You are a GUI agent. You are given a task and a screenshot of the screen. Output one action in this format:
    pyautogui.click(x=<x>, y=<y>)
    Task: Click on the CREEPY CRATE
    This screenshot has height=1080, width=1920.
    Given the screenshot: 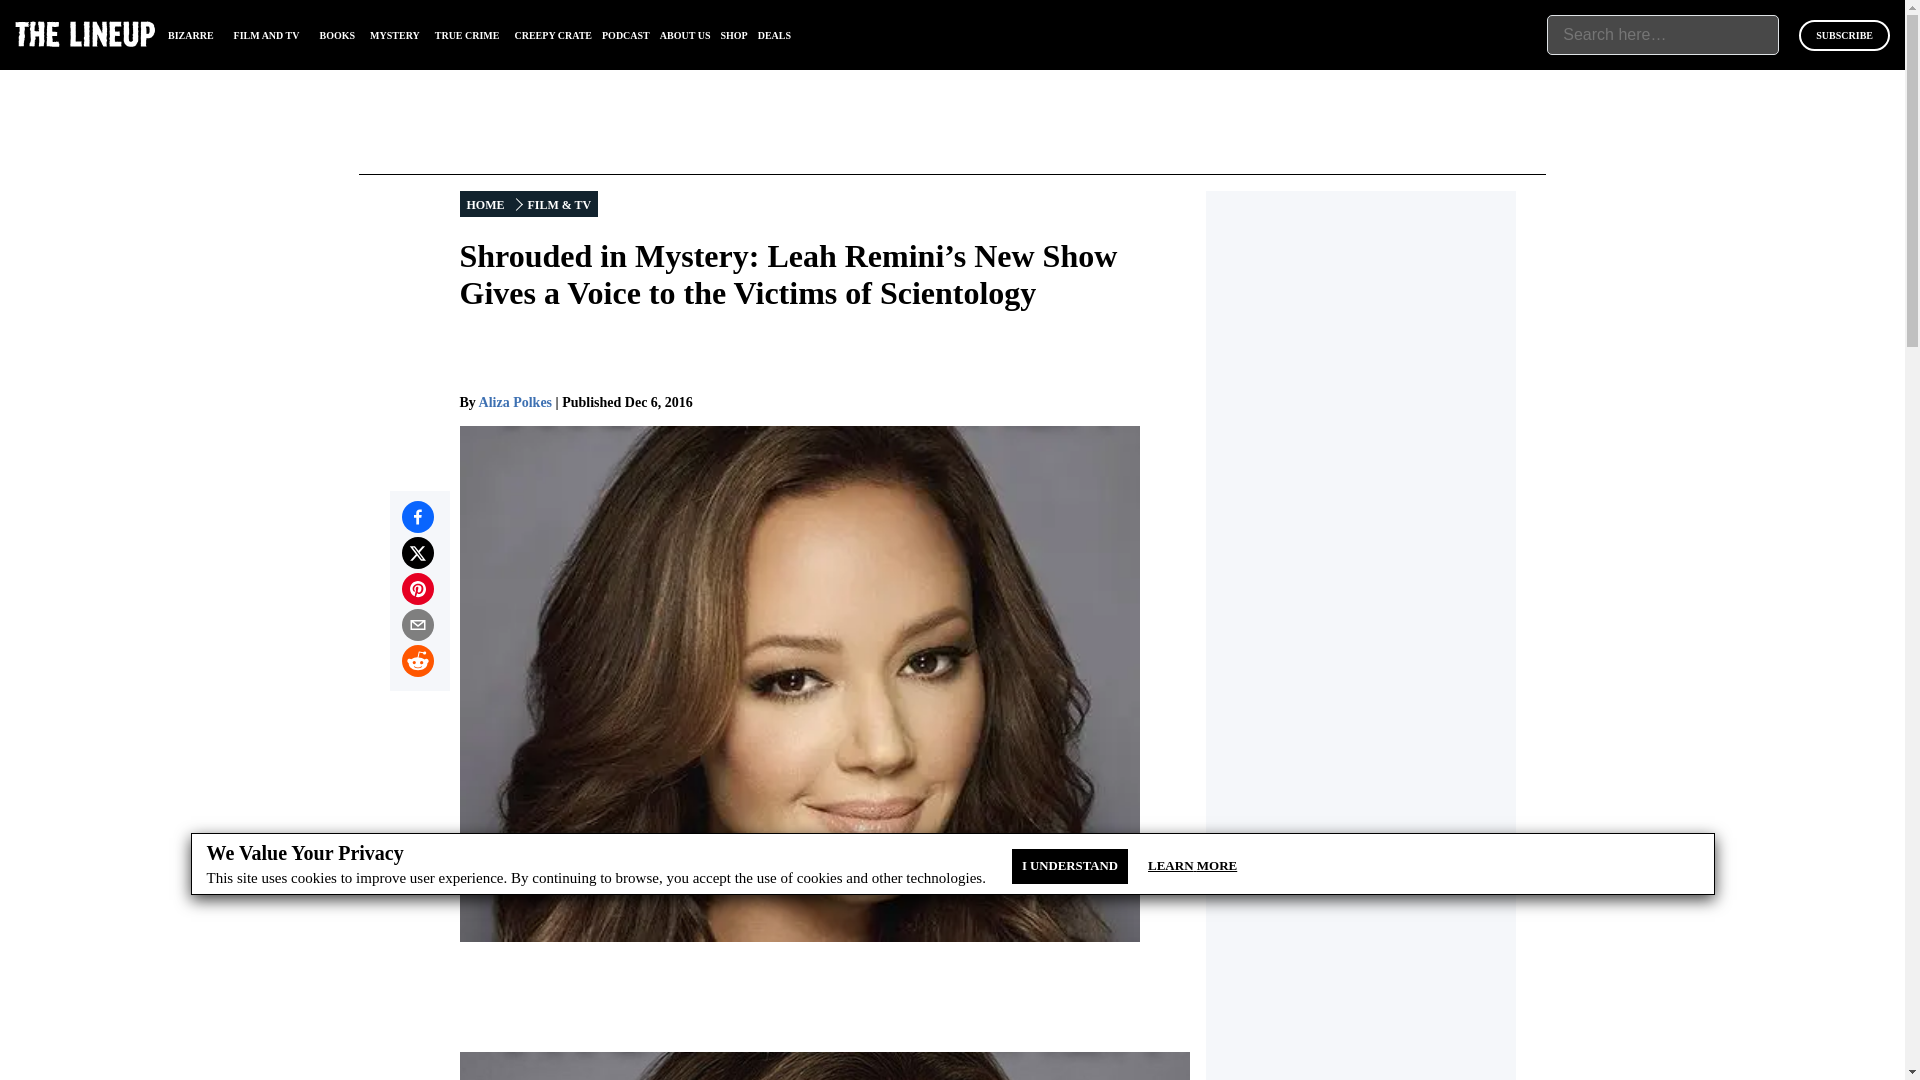 What is the action you would take?
    pyautogui.click(x=552, y=36)
    